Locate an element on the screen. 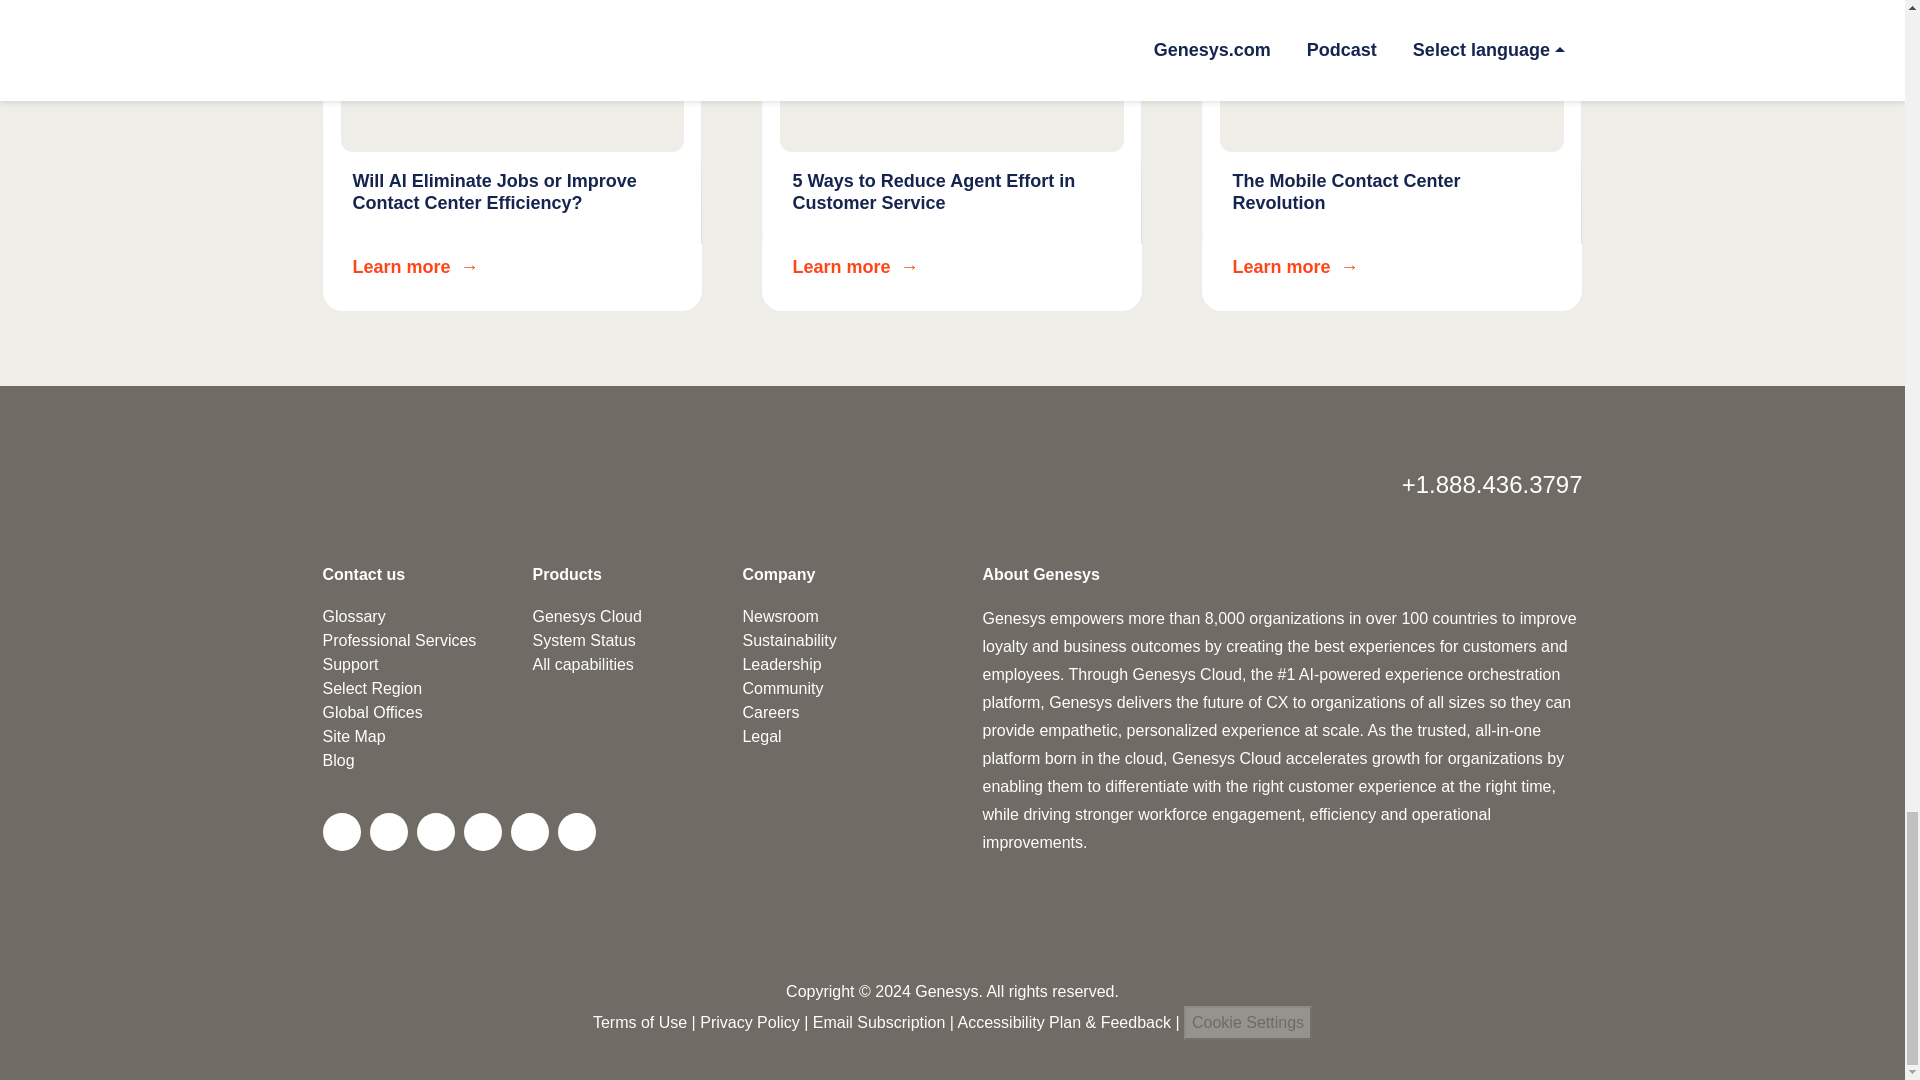 Image resolution: width=1920 pixels, height=1080 pixels. Professional Services is located at coordinates (399, 640).